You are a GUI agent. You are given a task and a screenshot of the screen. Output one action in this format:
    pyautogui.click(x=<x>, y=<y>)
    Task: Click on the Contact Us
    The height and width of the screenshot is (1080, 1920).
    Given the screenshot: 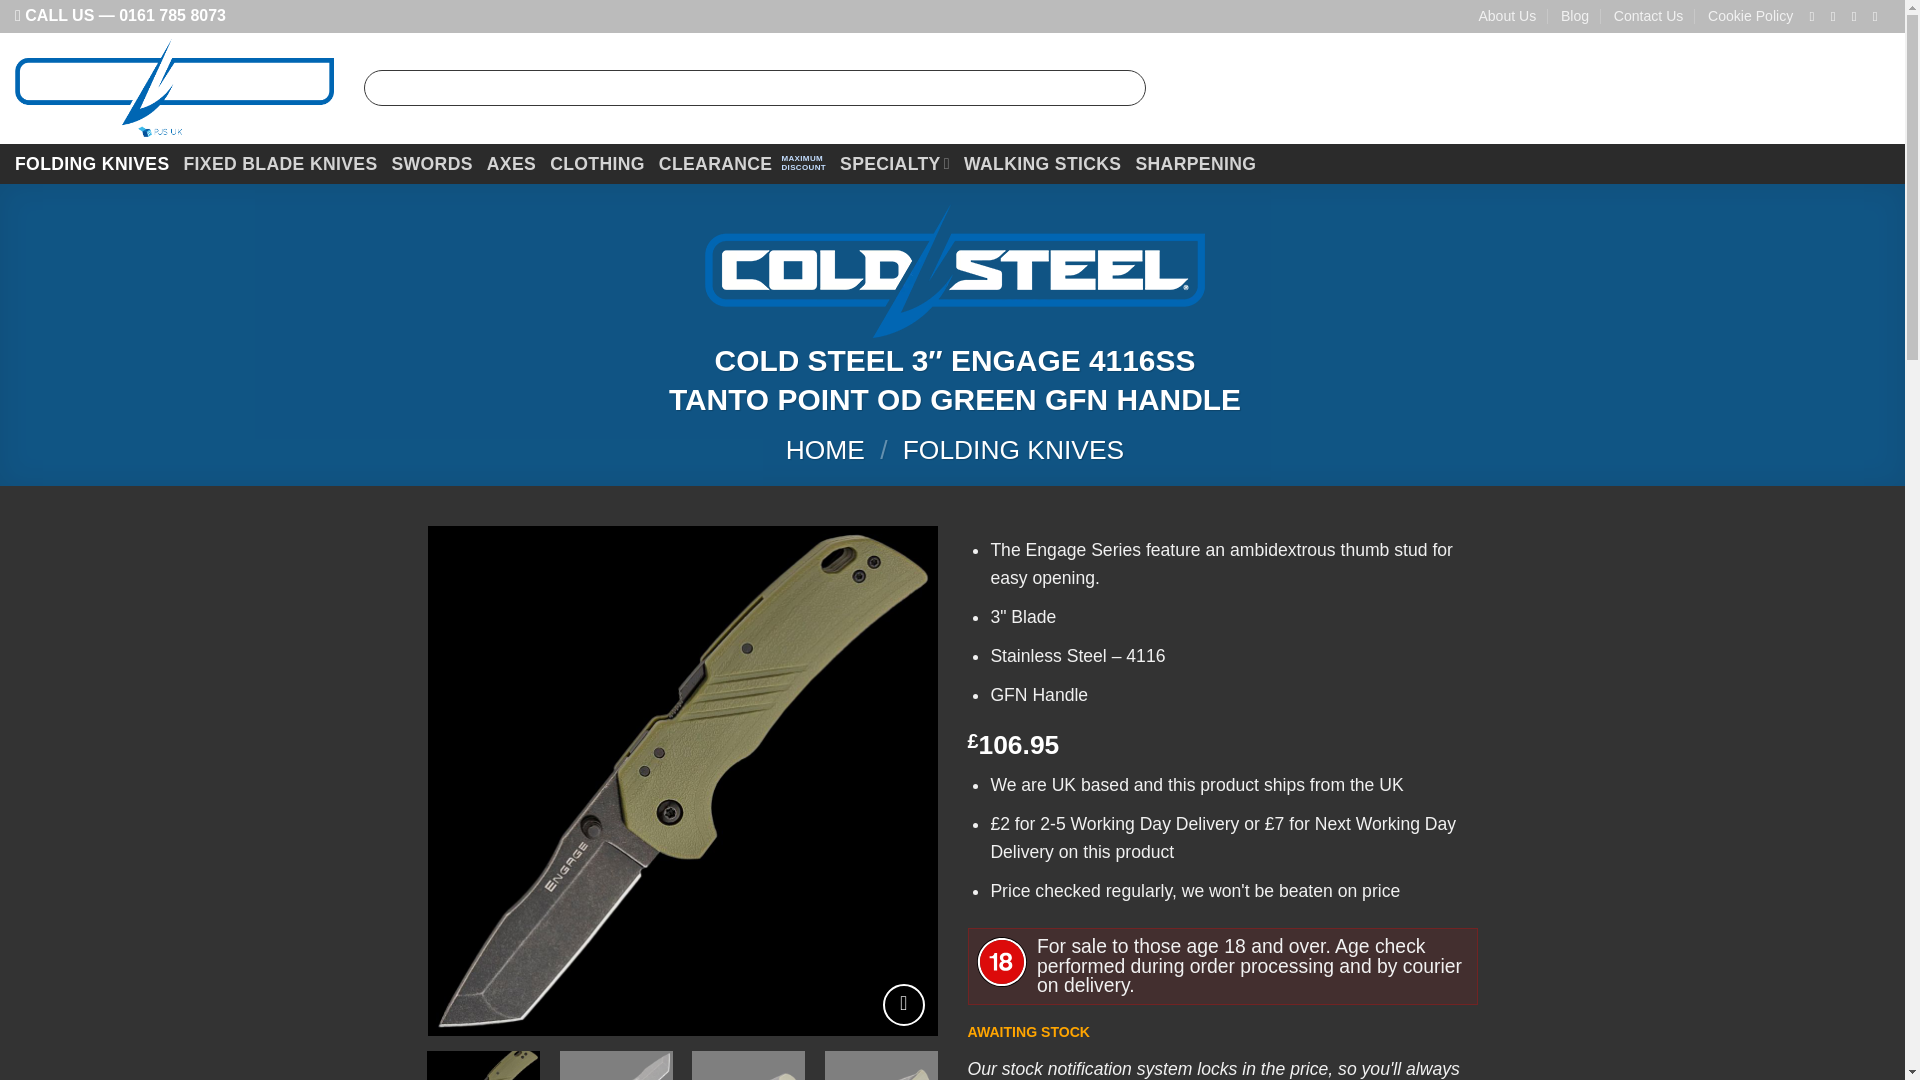 What is the action you would take?
    pyautogui.click(x=1648, y=16)
    